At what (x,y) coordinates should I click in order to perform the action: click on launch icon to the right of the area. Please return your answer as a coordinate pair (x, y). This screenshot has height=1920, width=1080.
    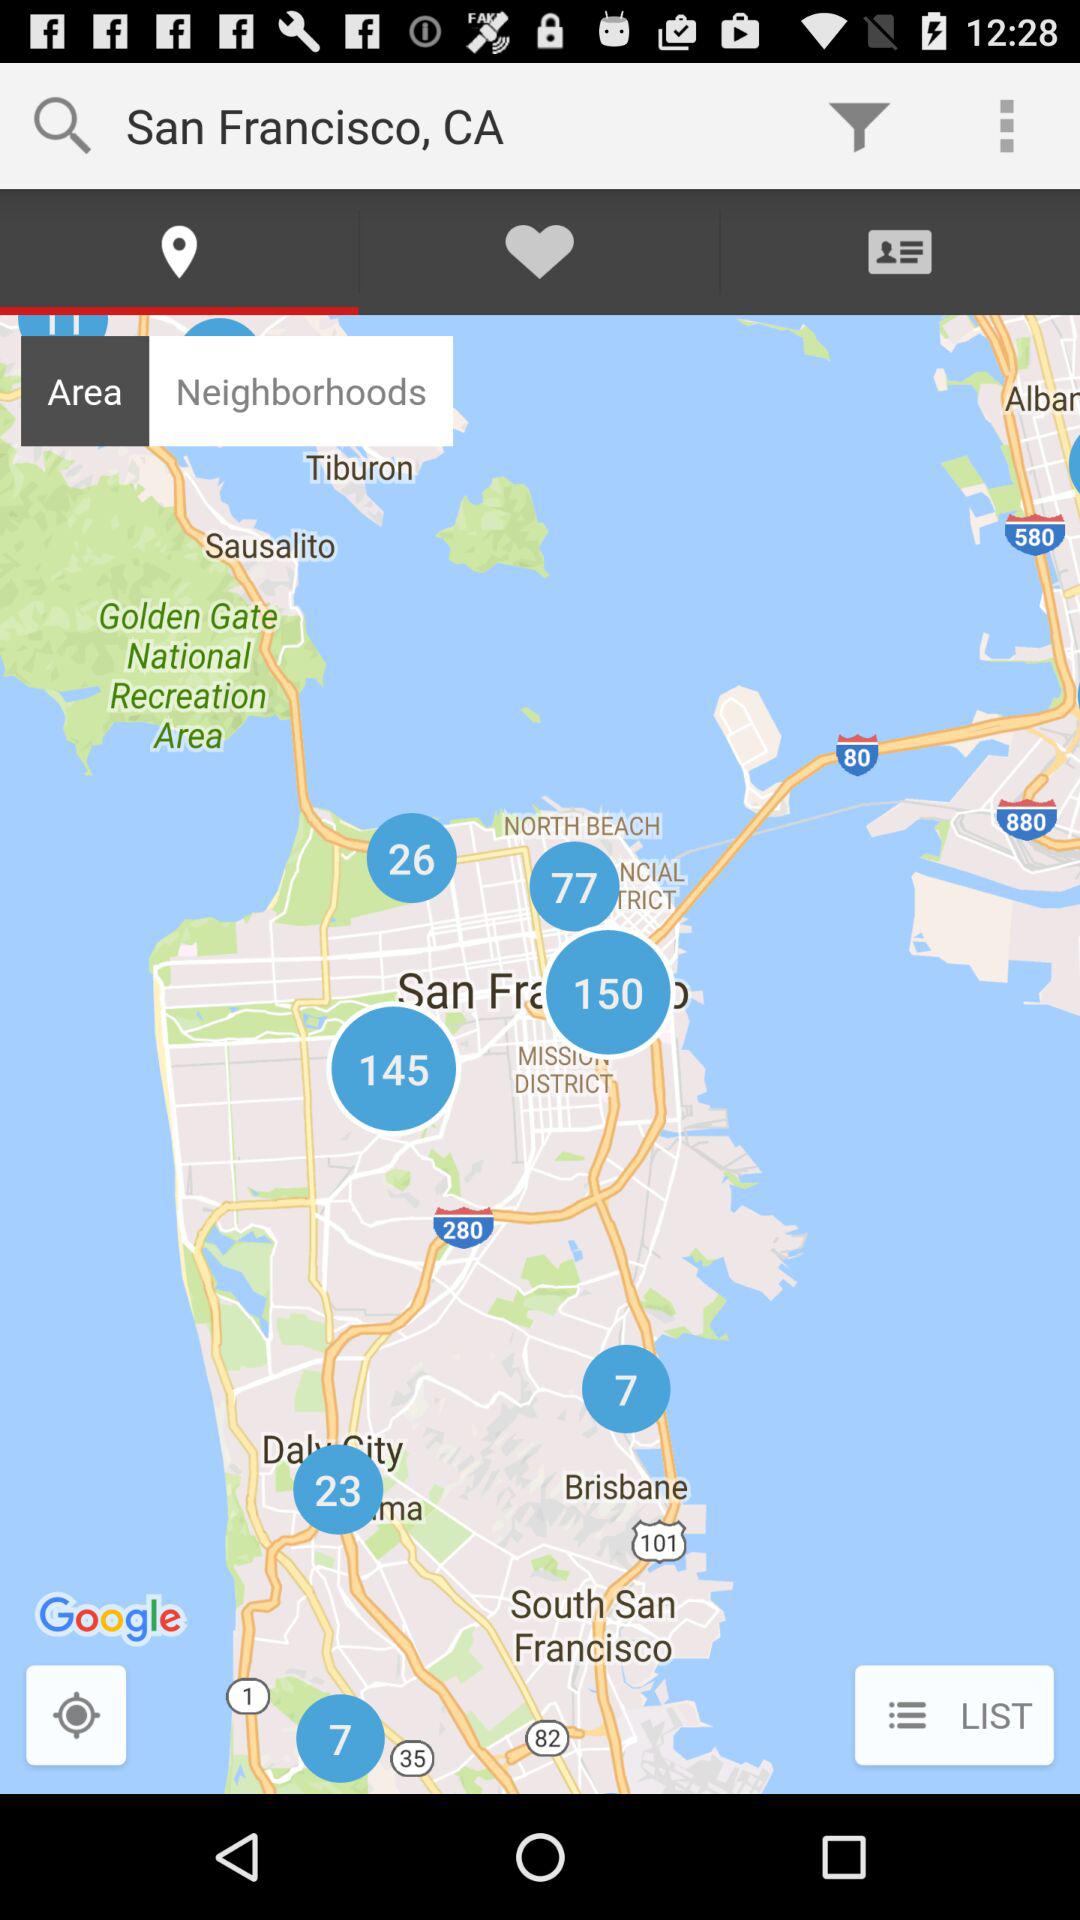
    Looking at the image, I should click on (300, 390).